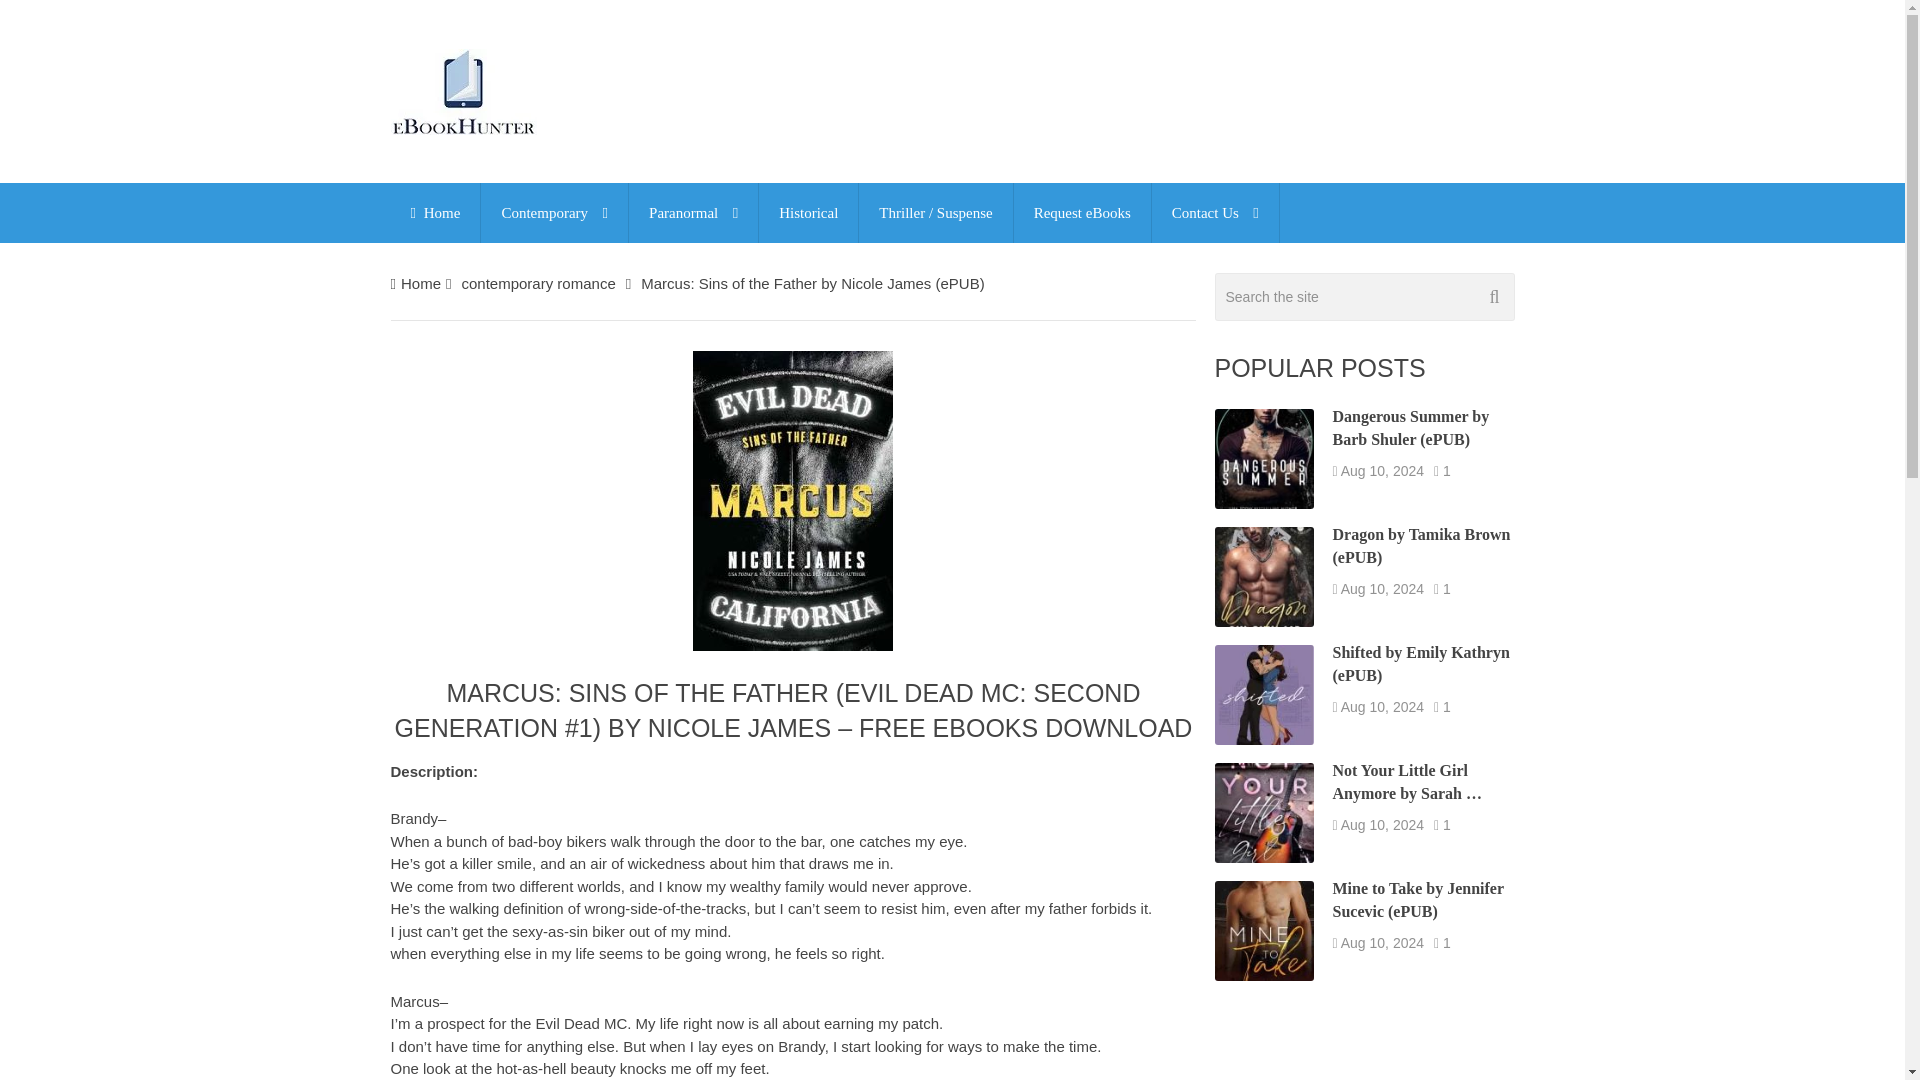  What do you see at coordinates (694, 212) in the screenshot?
I see `Paranormal` at bounding box center [694, 212].